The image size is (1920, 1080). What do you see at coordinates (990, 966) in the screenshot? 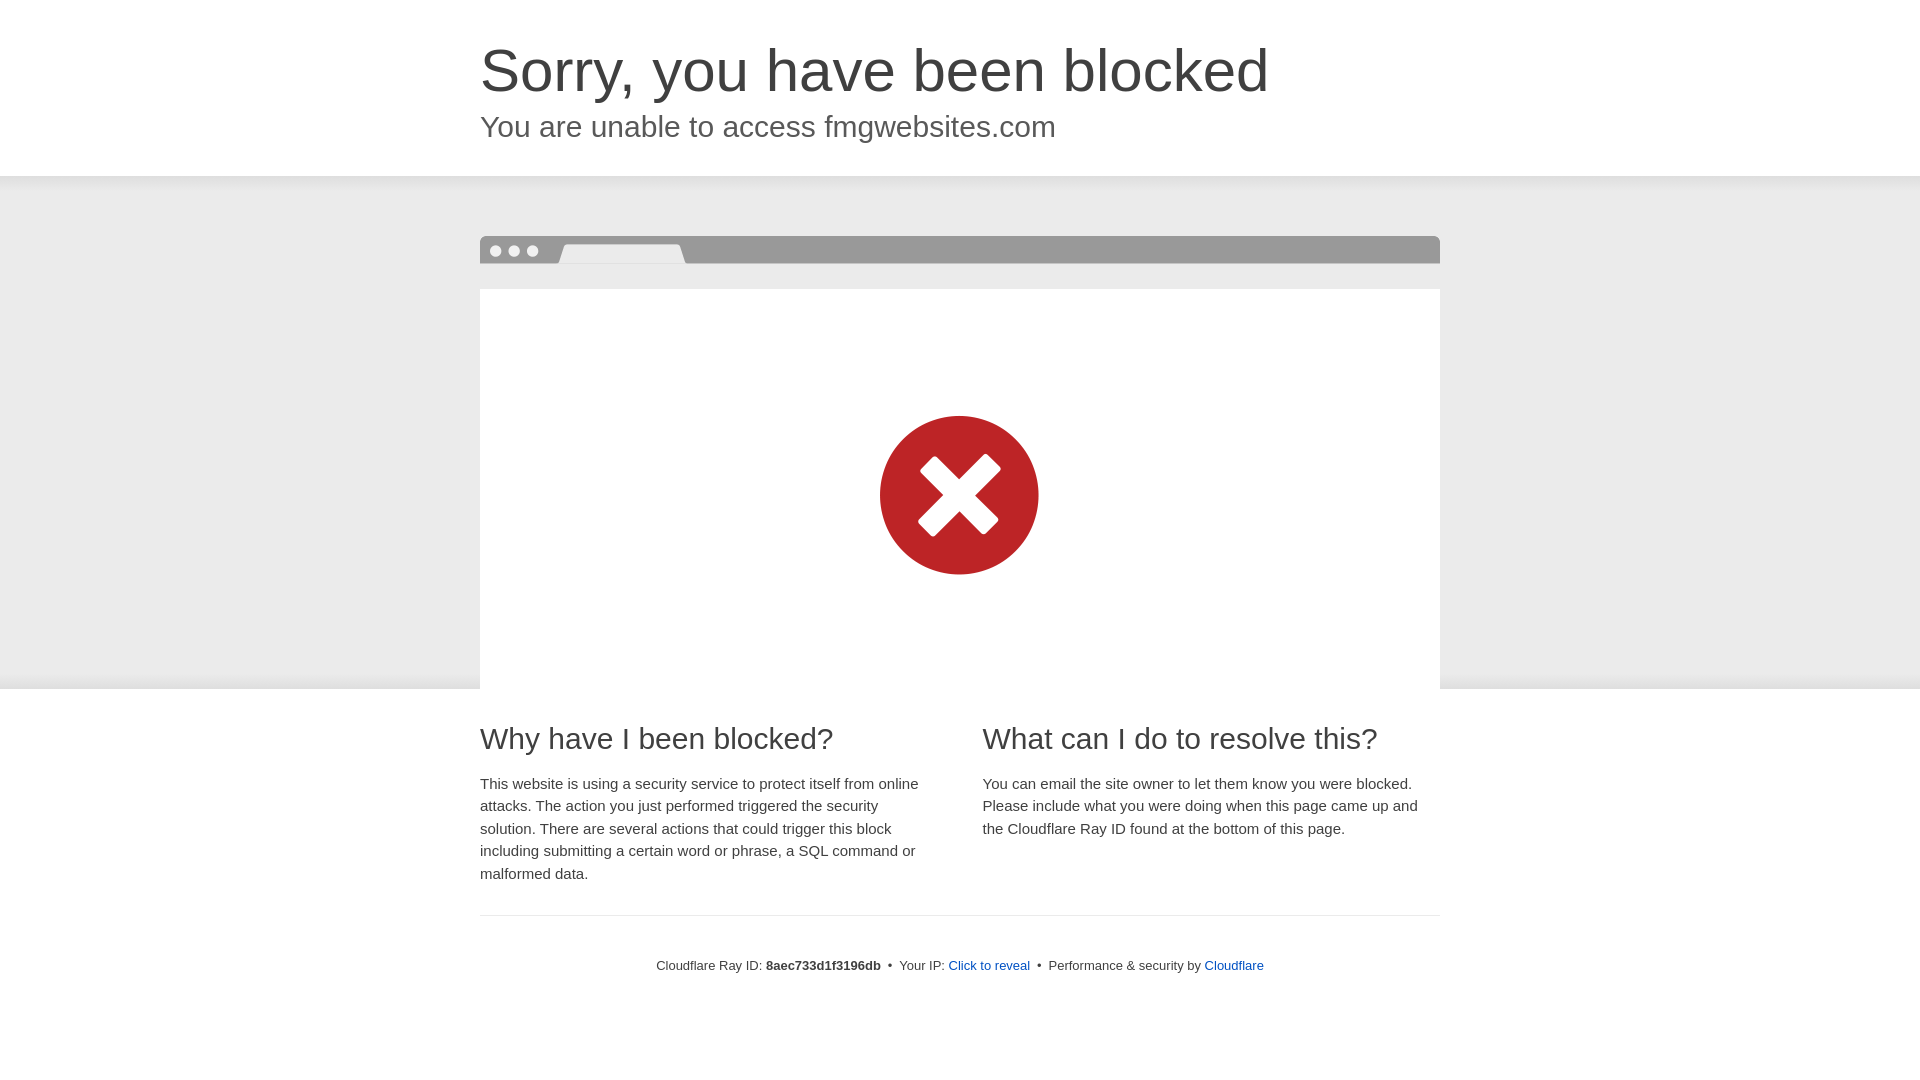
I see `Click to reveal` at bounding box center [990, 966].